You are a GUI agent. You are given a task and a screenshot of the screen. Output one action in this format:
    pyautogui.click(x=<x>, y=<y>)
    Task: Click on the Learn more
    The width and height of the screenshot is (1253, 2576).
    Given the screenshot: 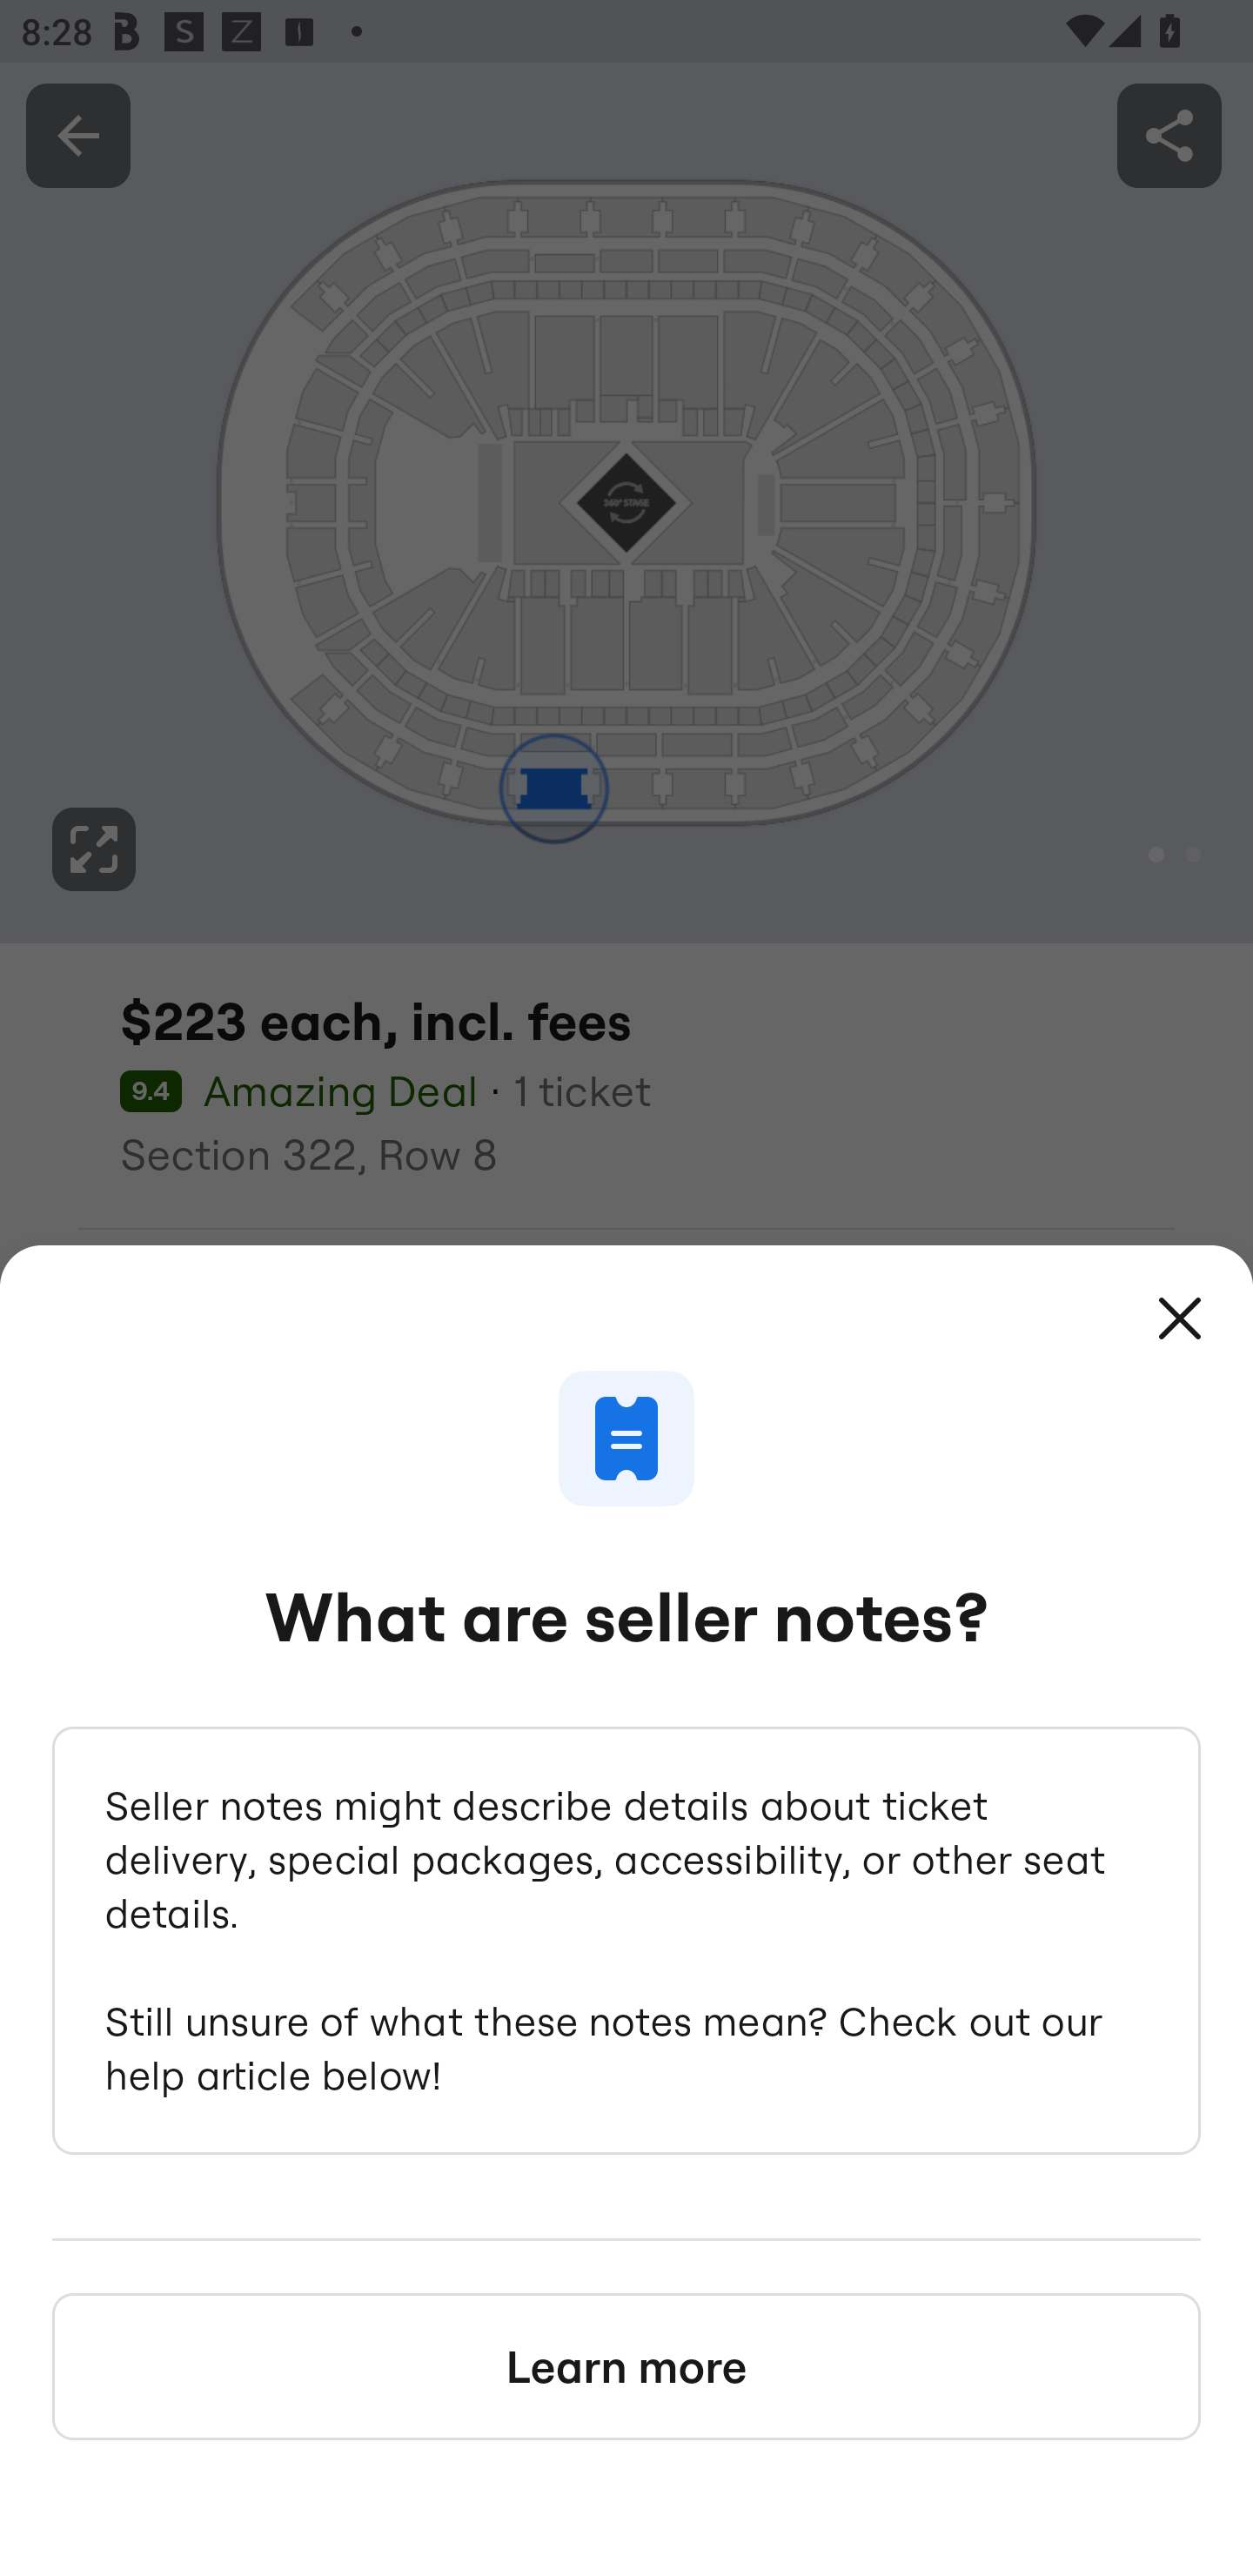 What is the action you would take?
    pyautogui.click(x=626, y=2365)
    